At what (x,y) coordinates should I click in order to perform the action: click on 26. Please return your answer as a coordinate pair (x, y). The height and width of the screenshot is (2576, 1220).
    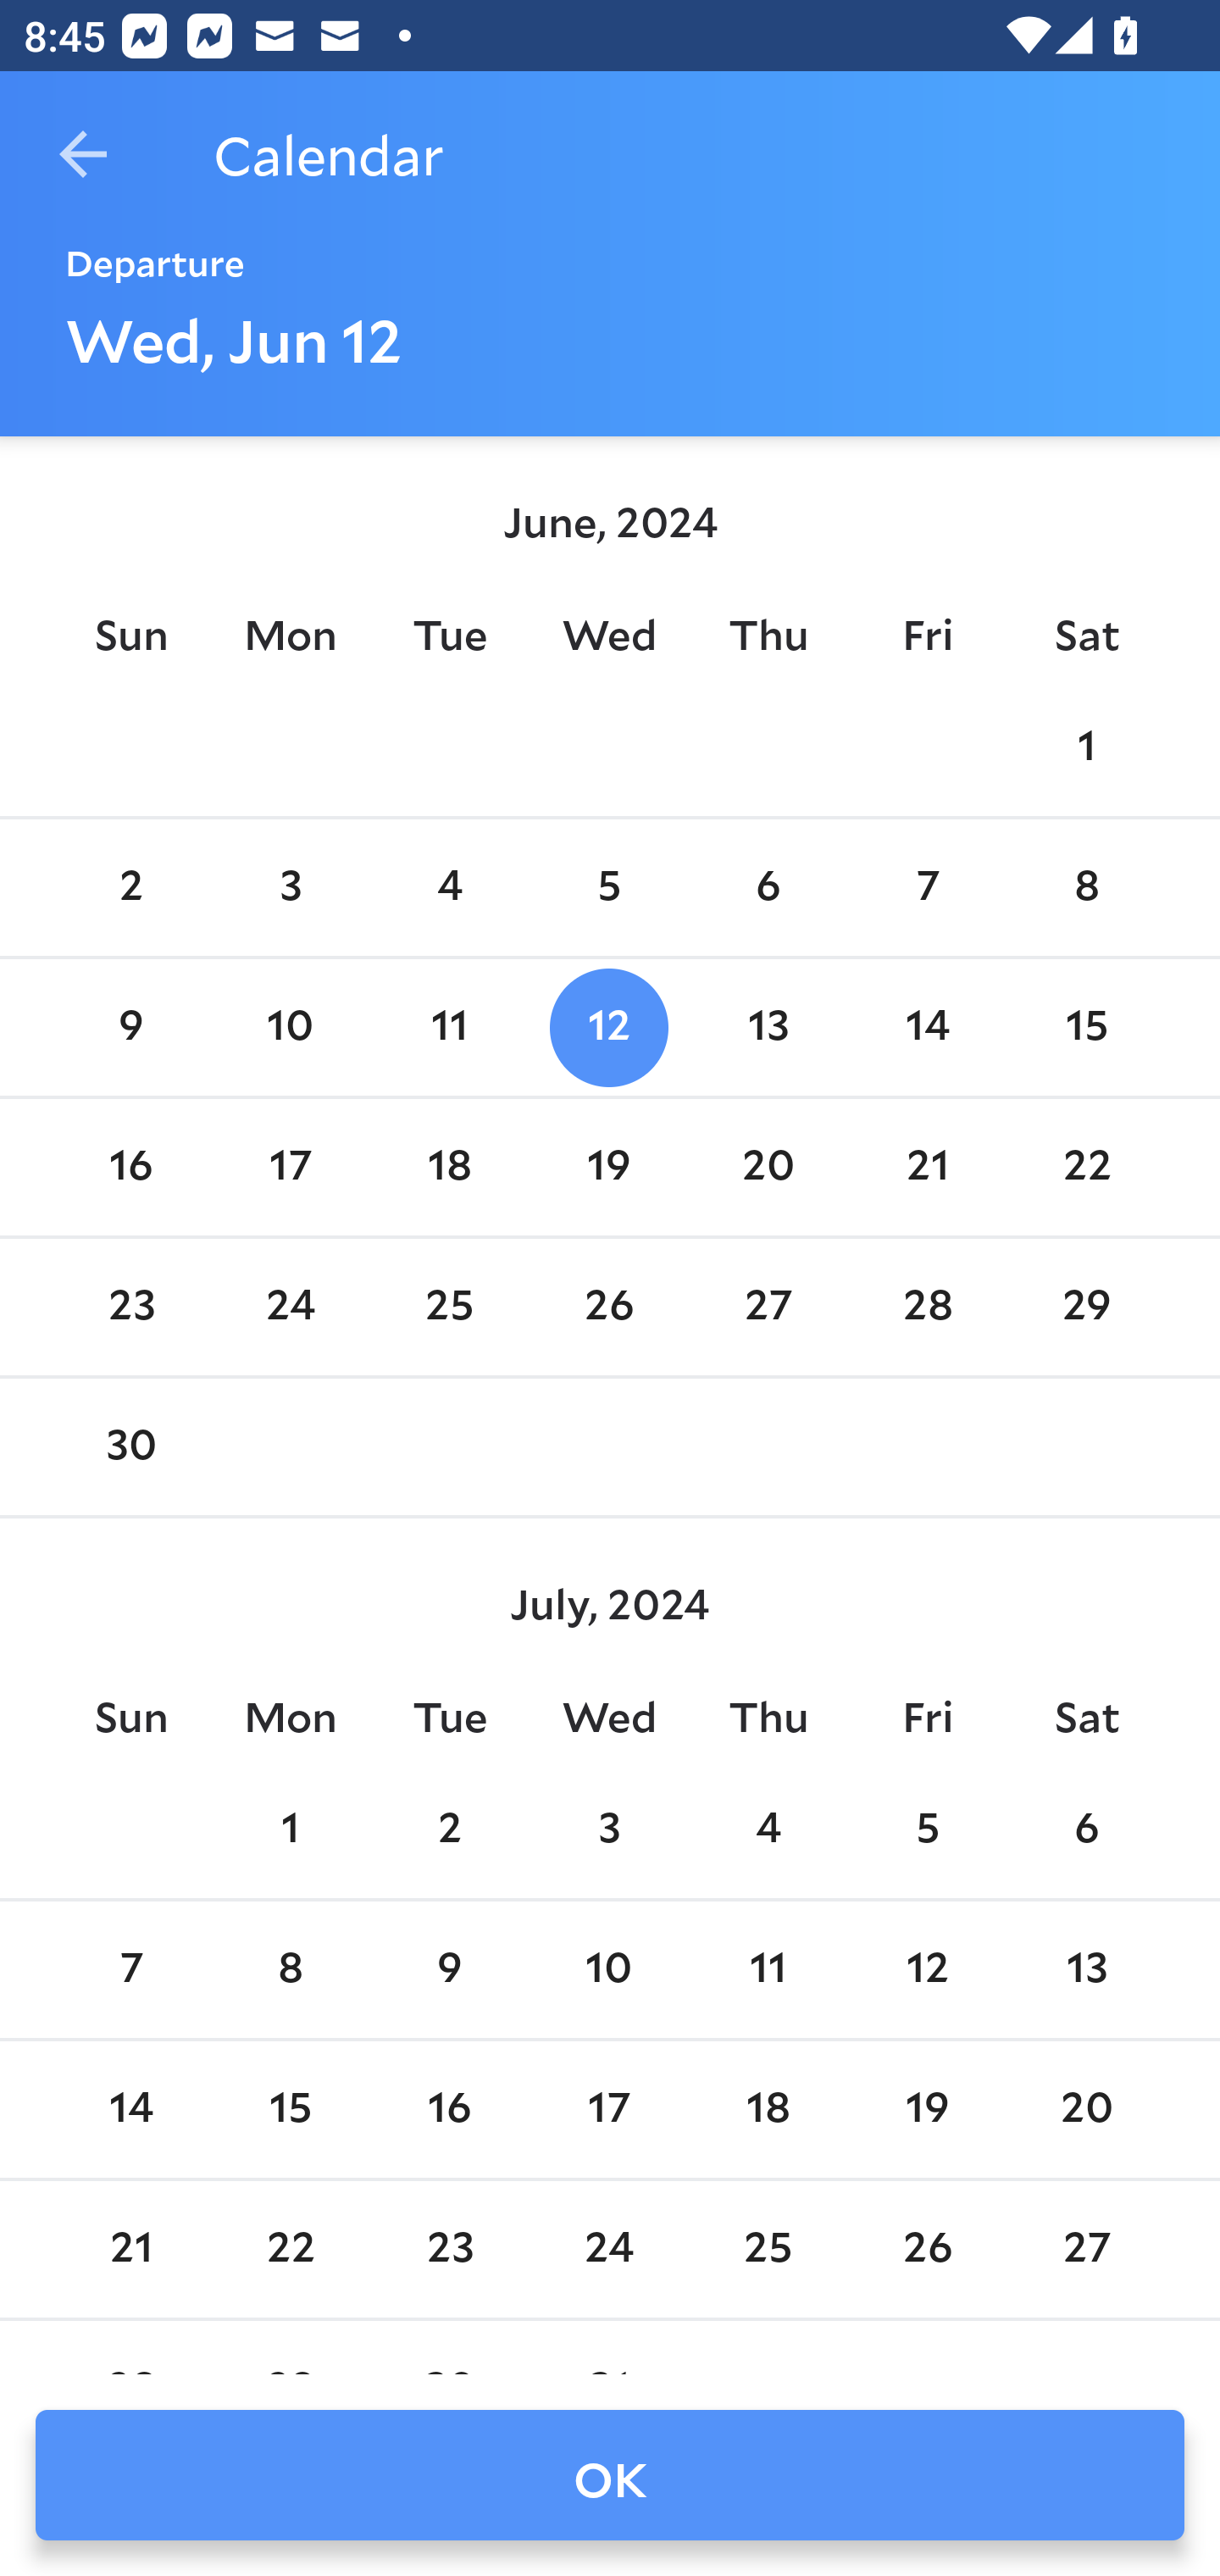
    Looking at the image, I should click on (927, 2249).